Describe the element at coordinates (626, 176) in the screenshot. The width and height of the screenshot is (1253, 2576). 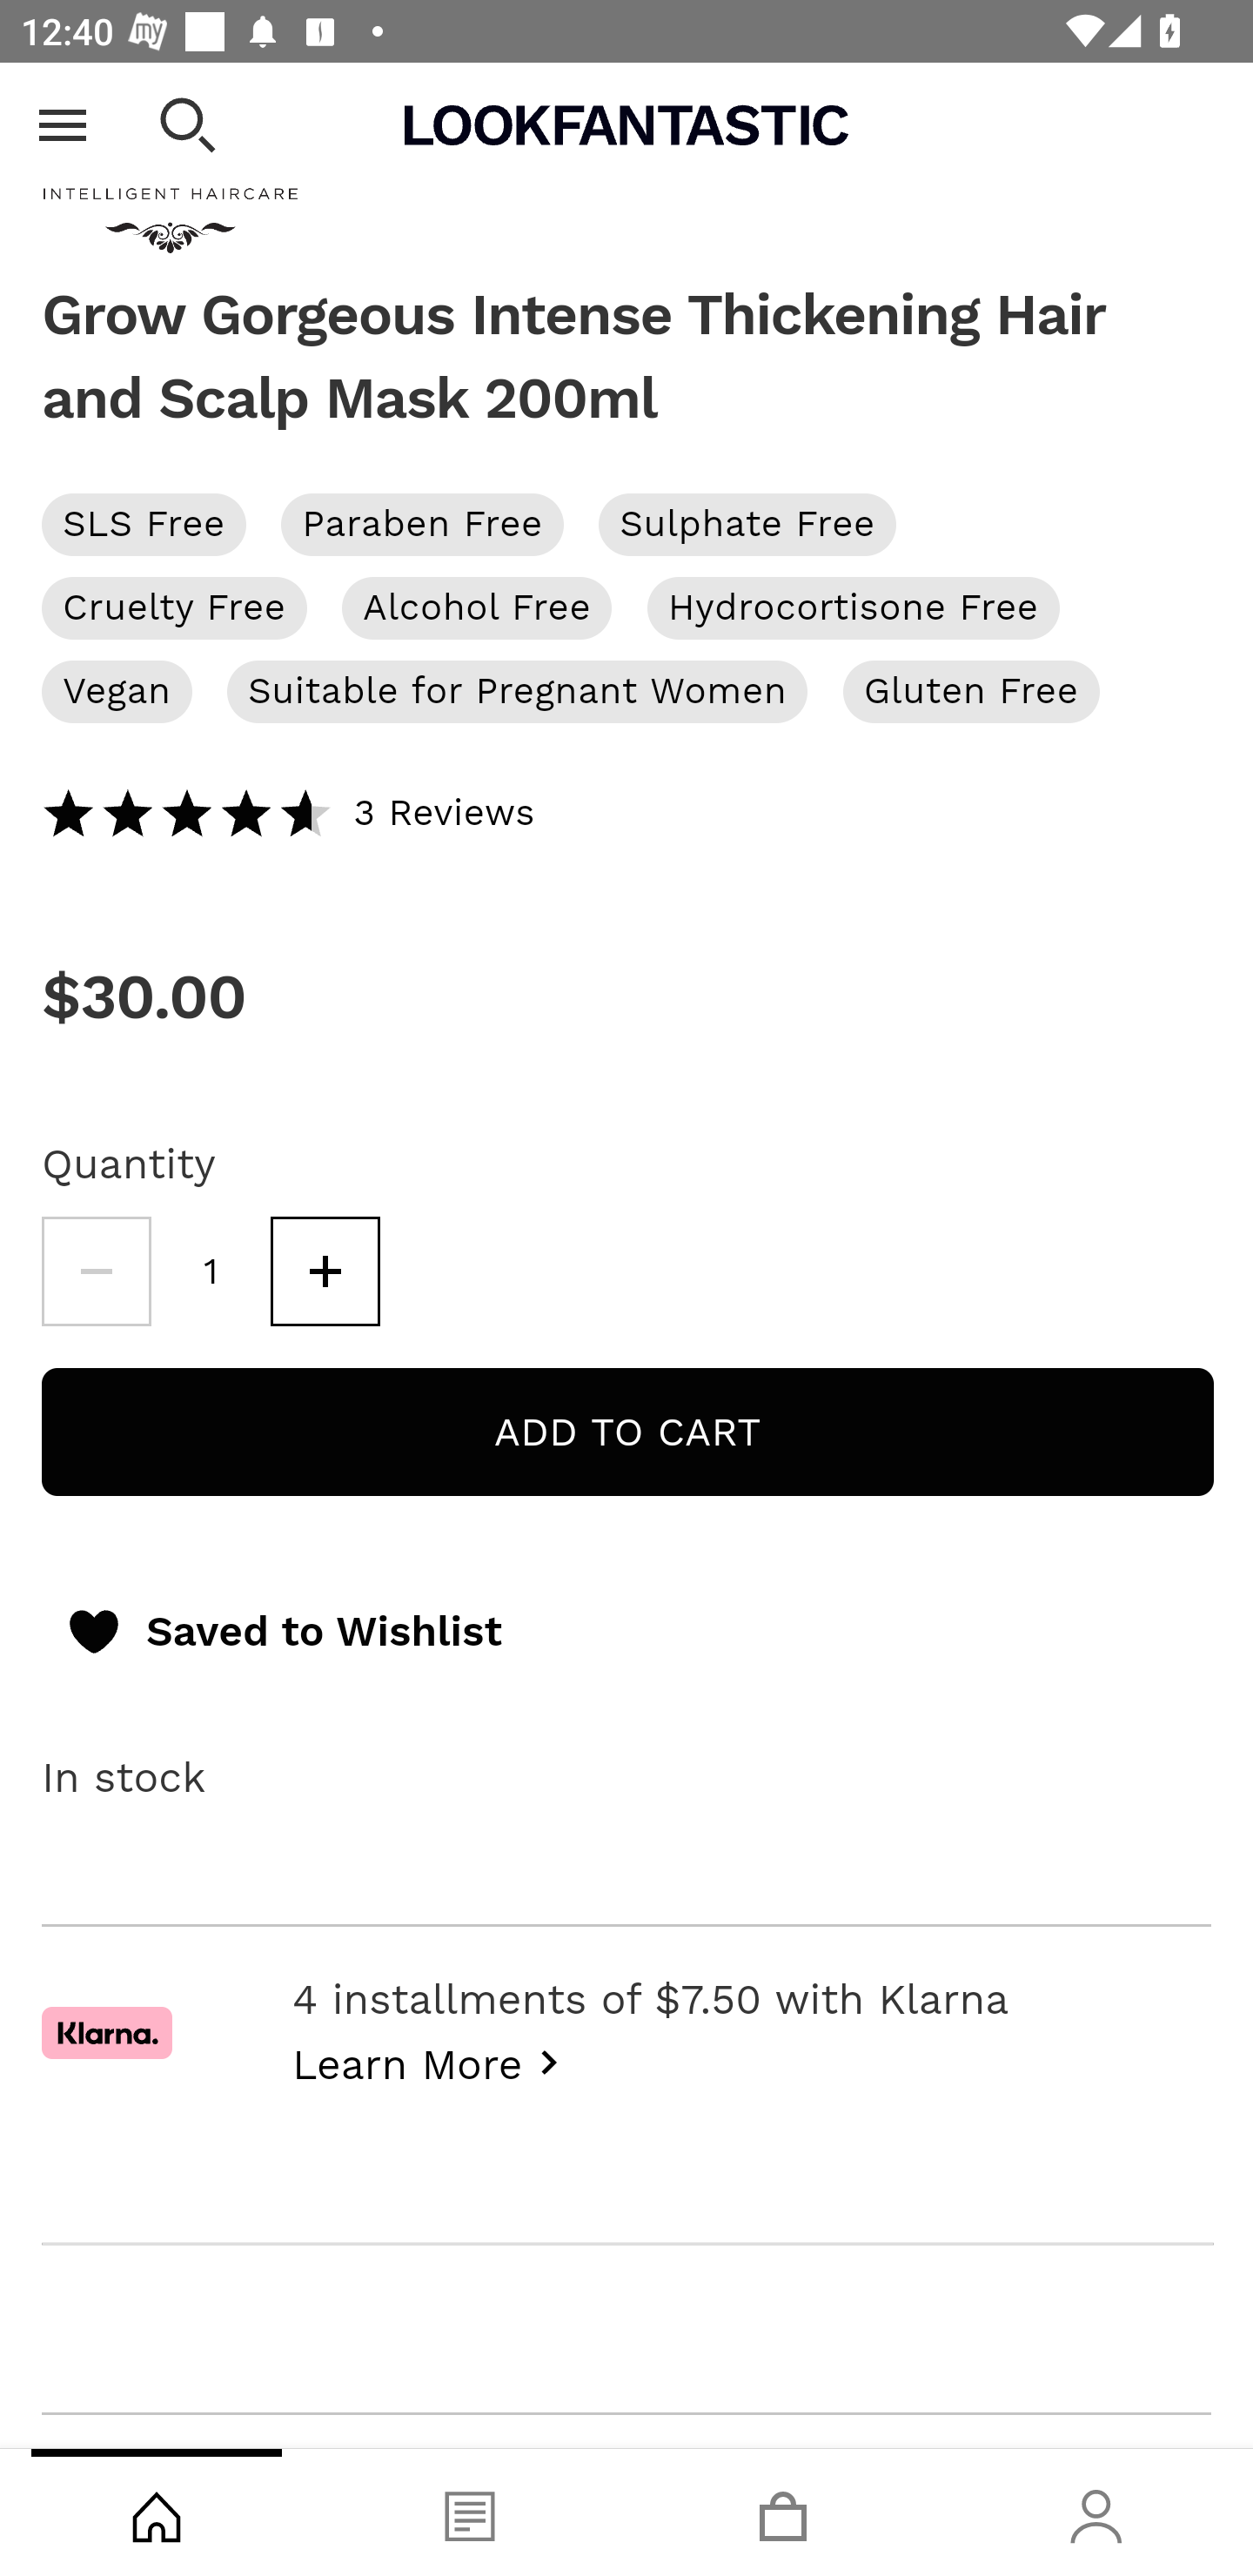
I see `Grow Gorgeous` at that location.